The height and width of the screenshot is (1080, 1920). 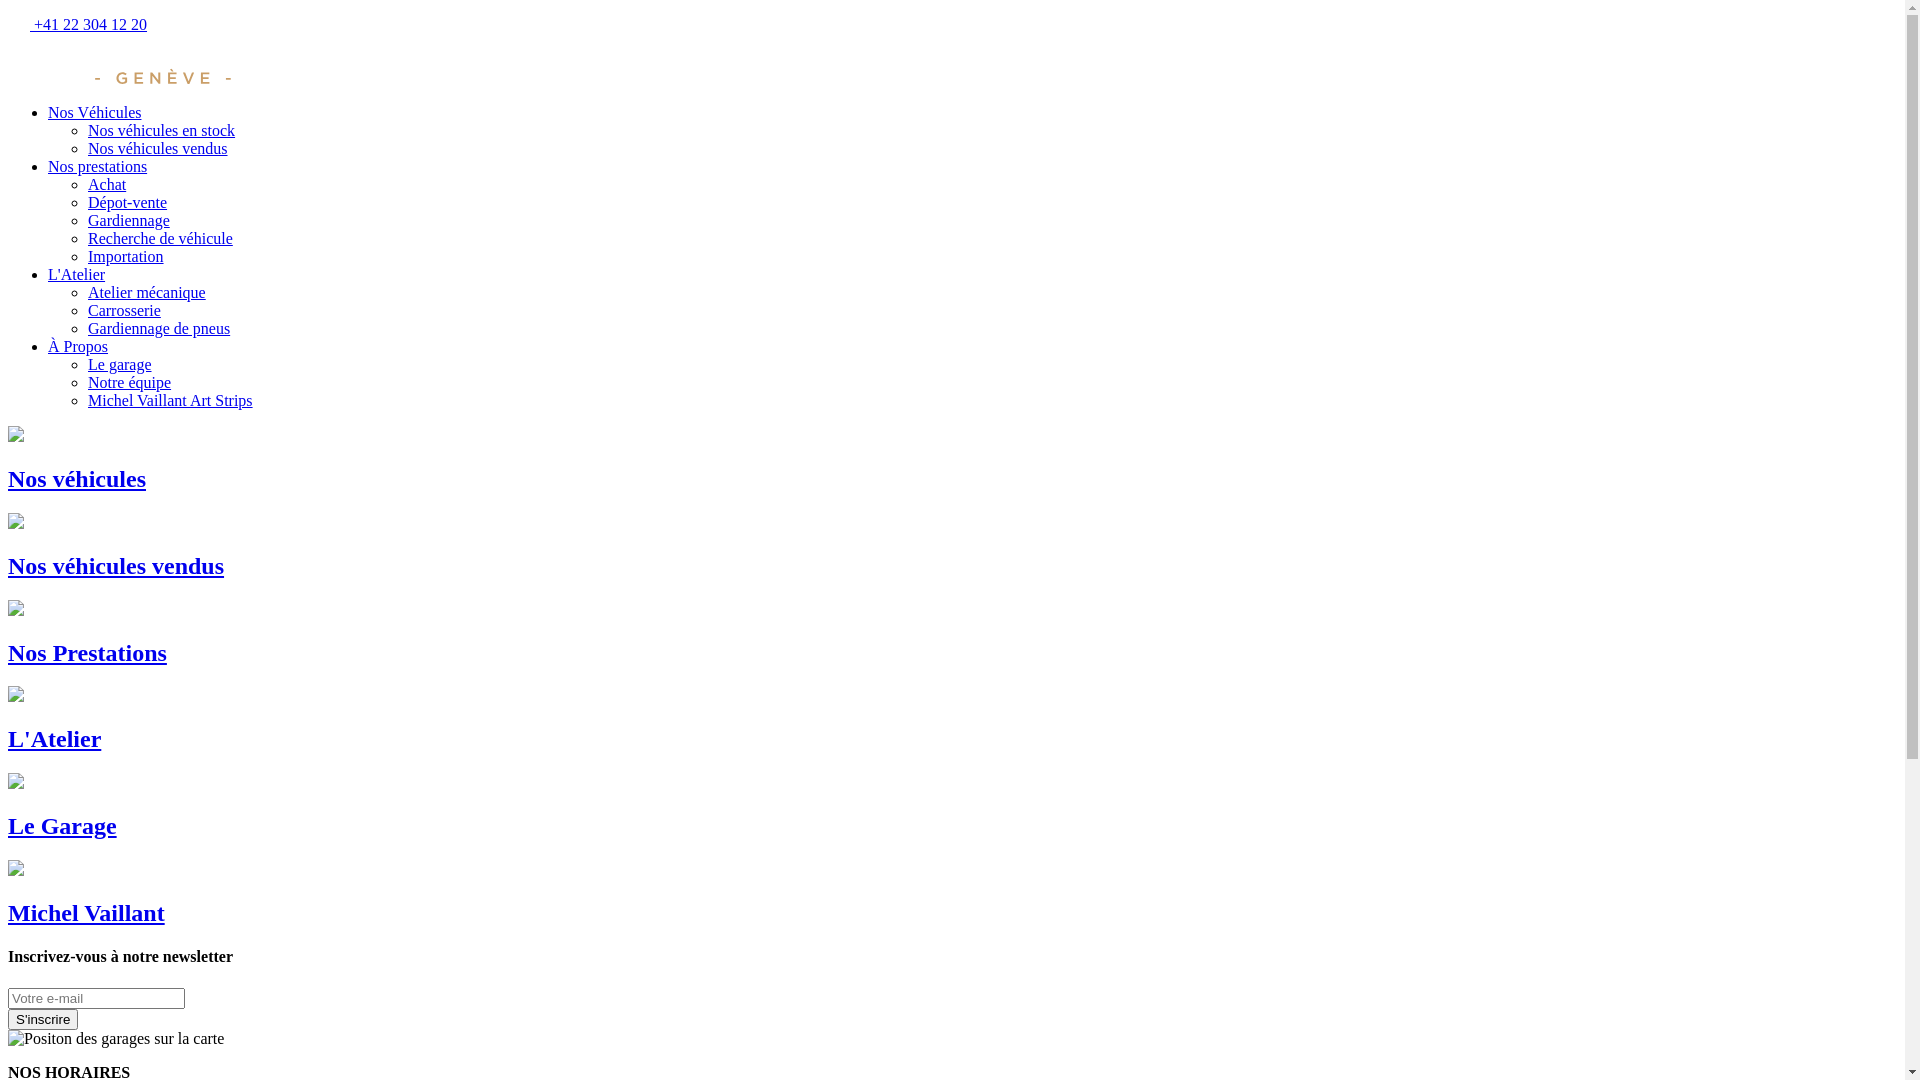 I want to click on Nos Prestations, so click(x=952, y=634).